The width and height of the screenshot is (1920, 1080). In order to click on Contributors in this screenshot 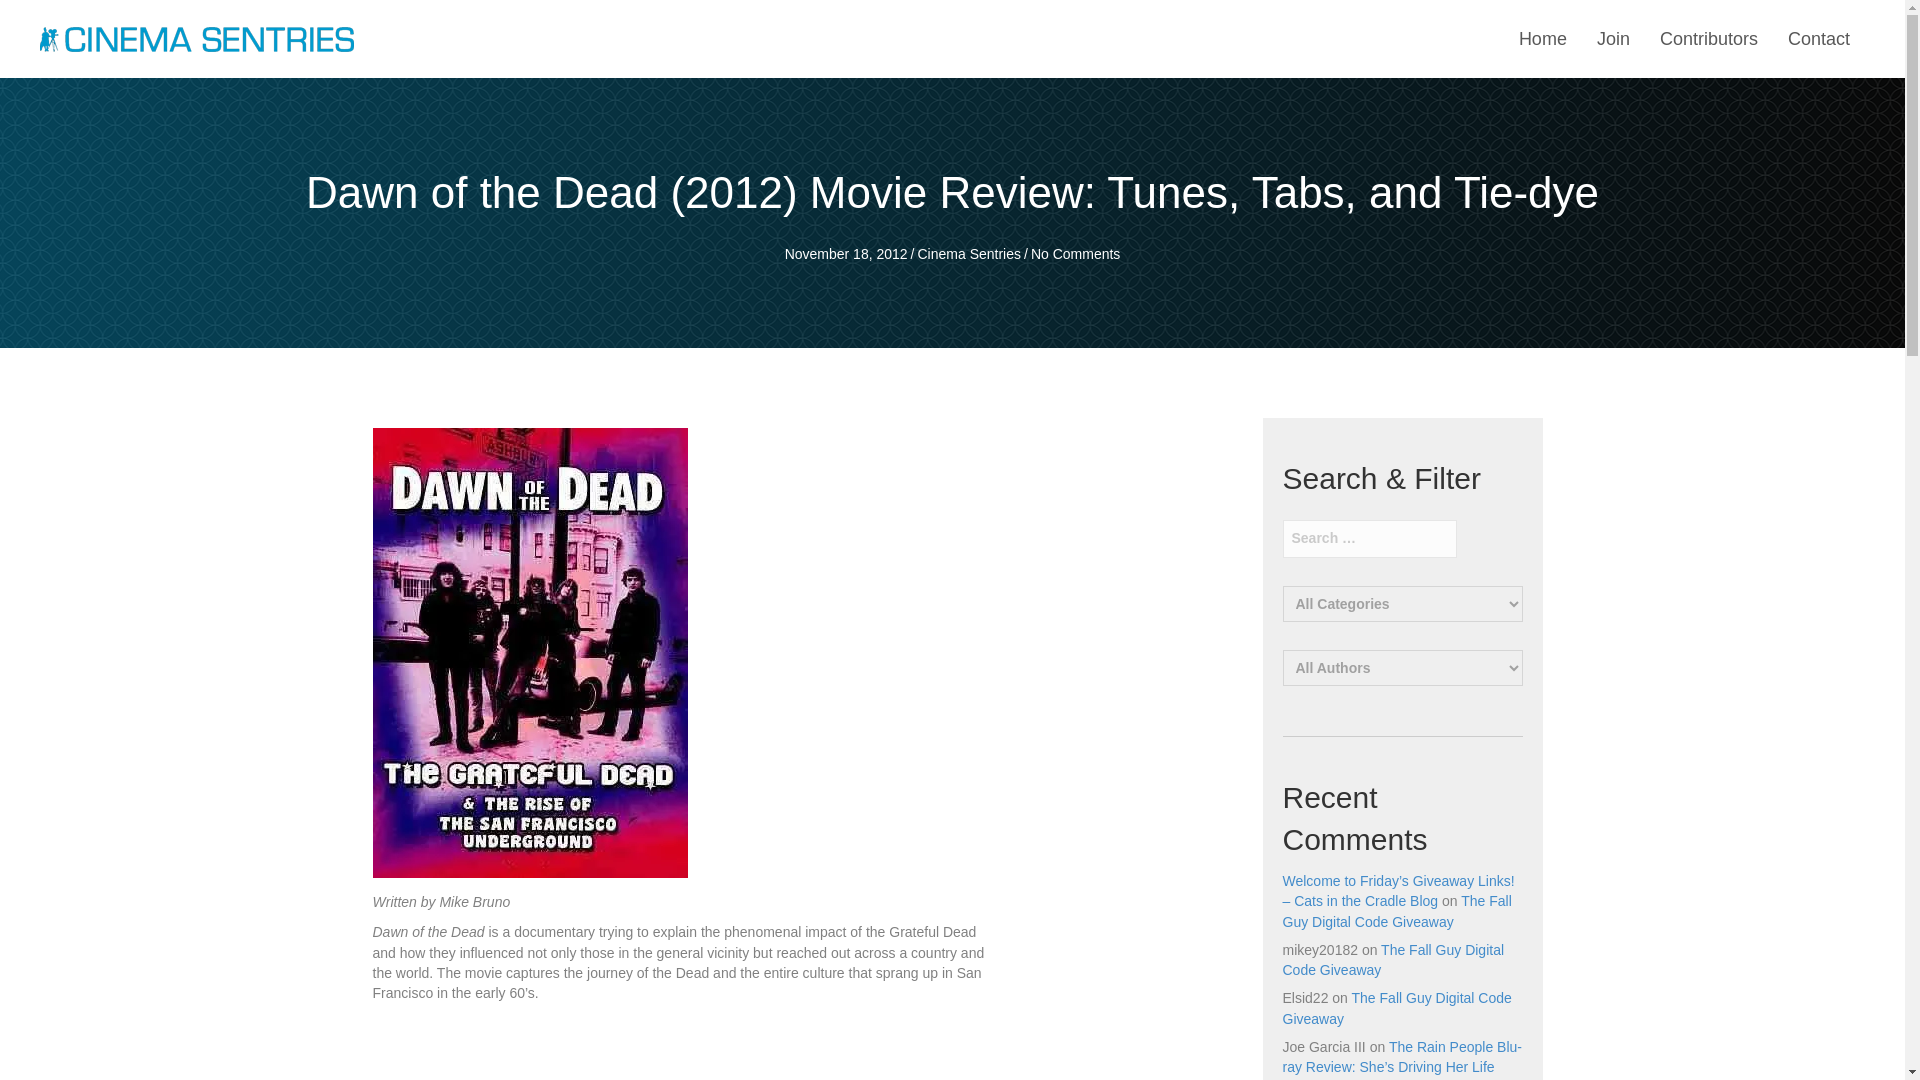, I will do `click(1708, 39)`.